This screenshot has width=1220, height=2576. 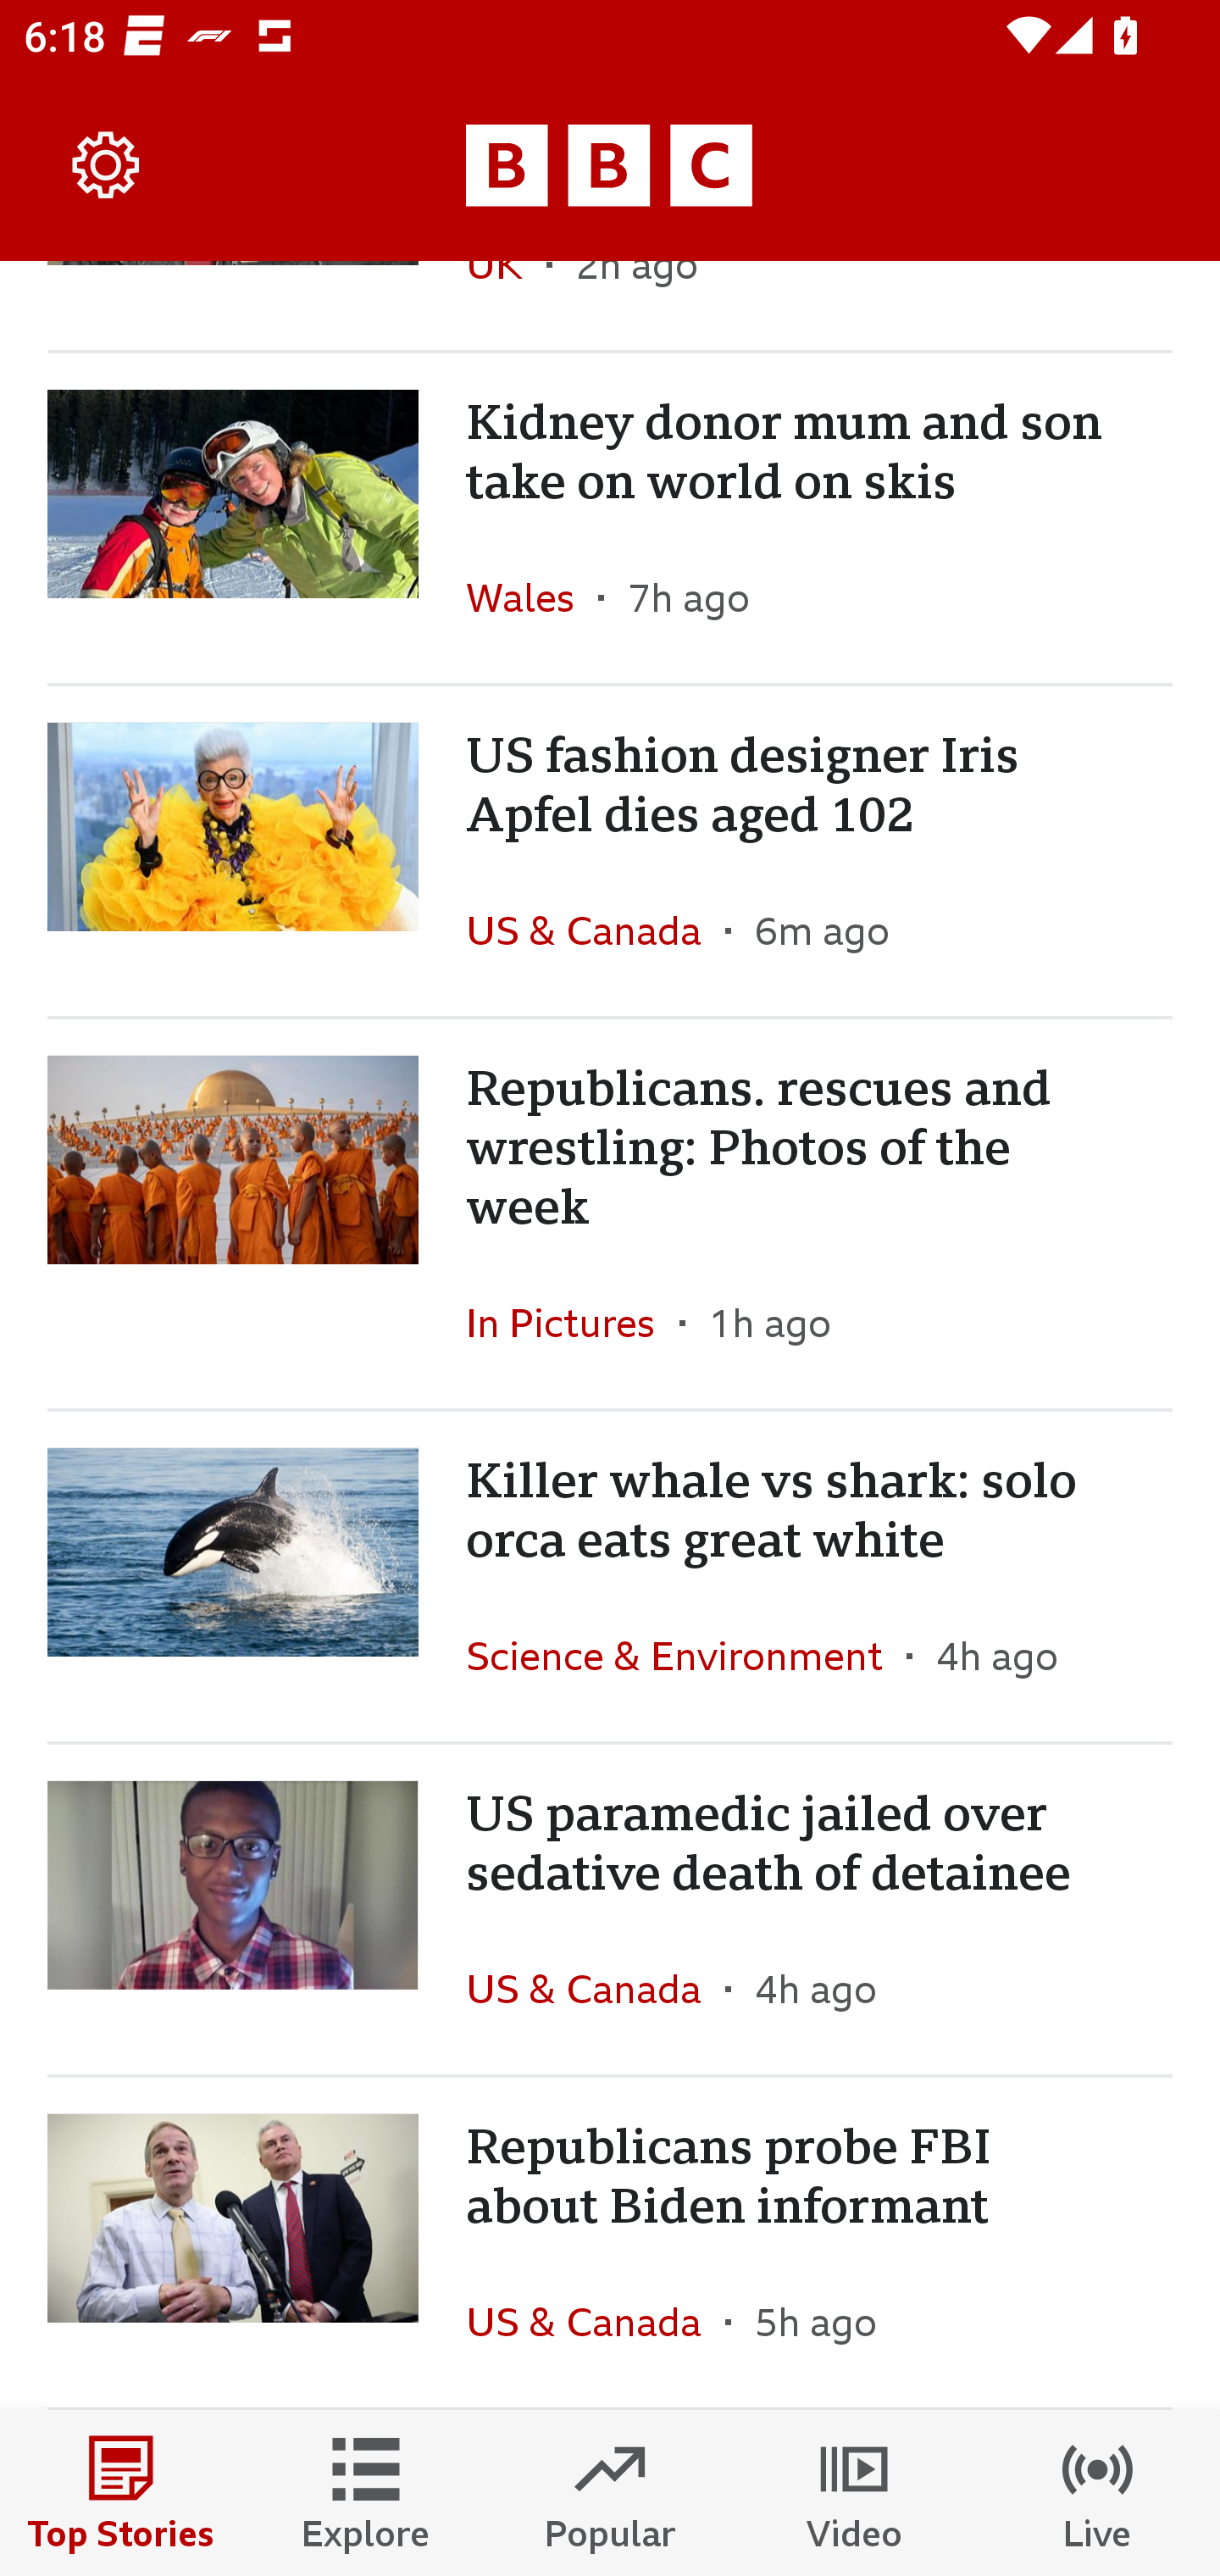 What do you see at coordinates (854, 2493) in the screenshot?
I see `Video` at bounding box center [854, 2493].